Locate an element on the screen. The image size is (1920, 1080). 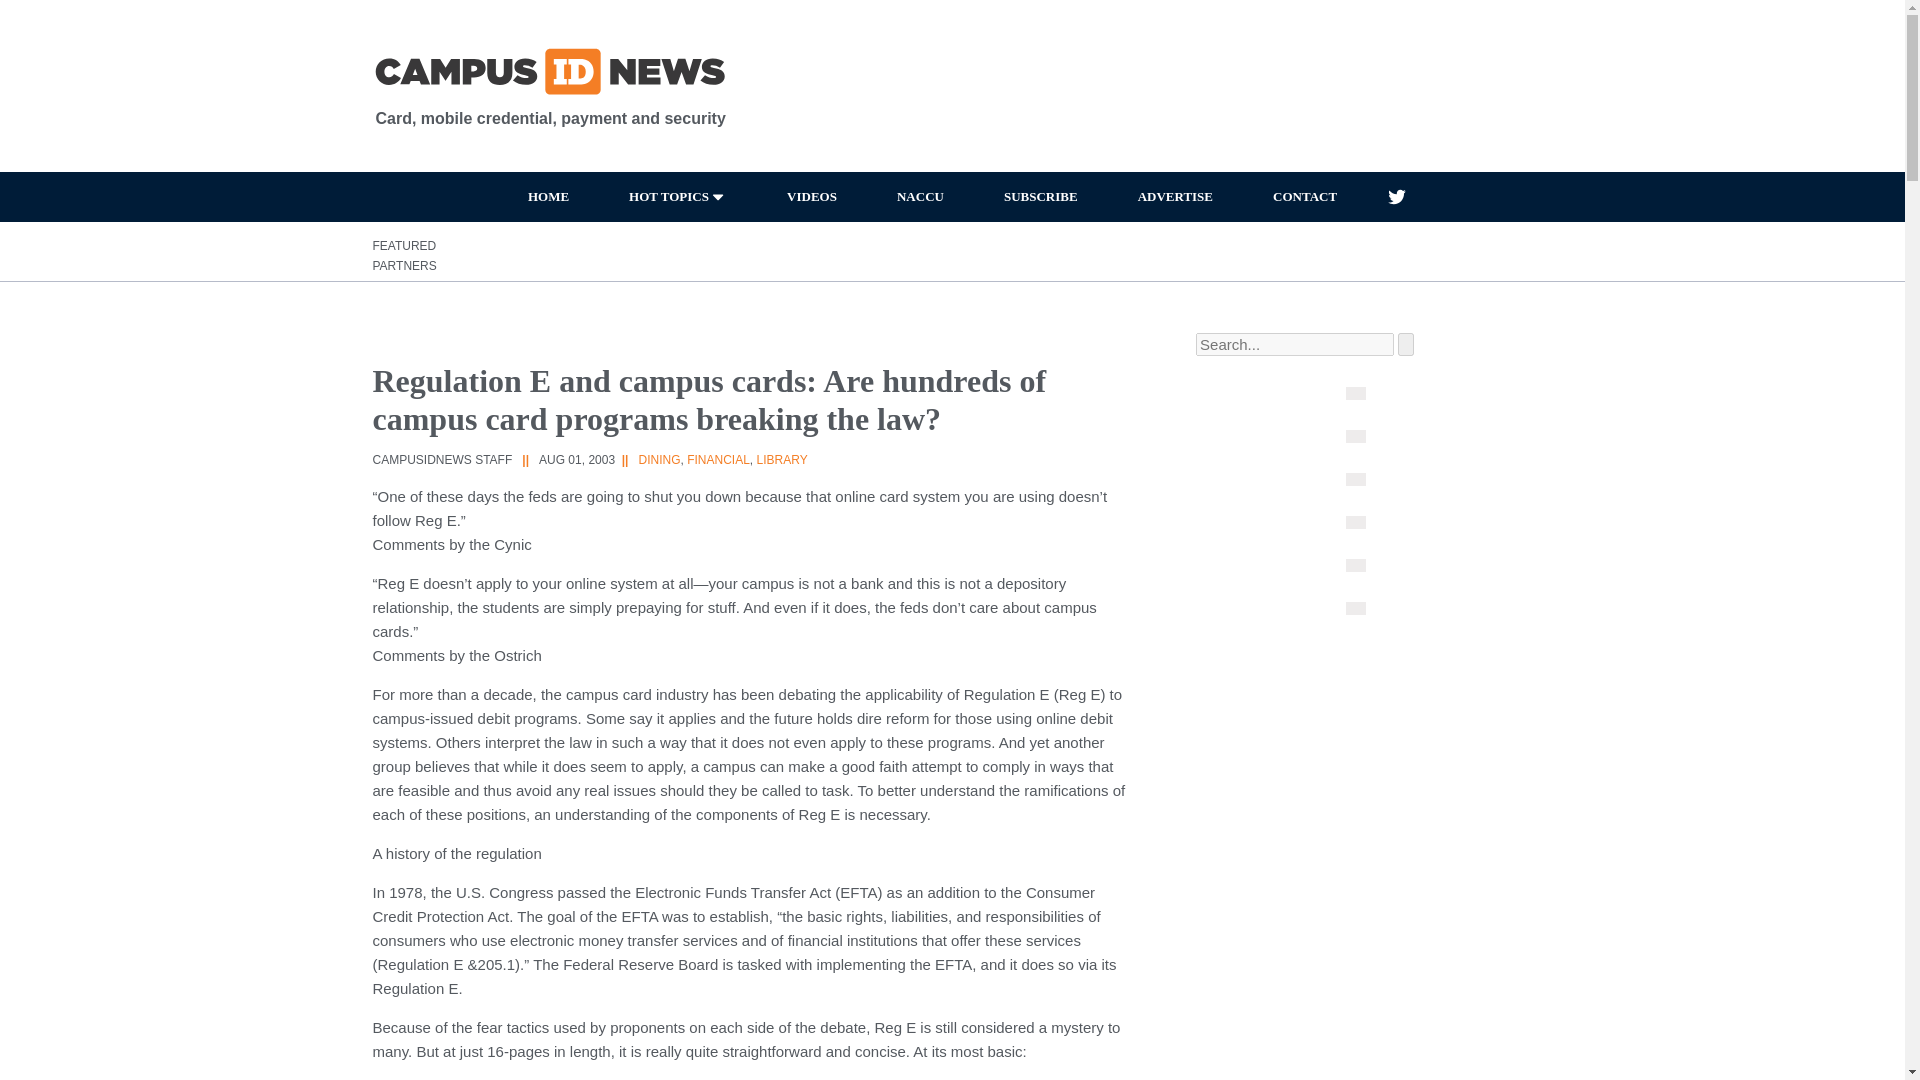
SUBSCRIBE is located at coordinates (1040, 197).